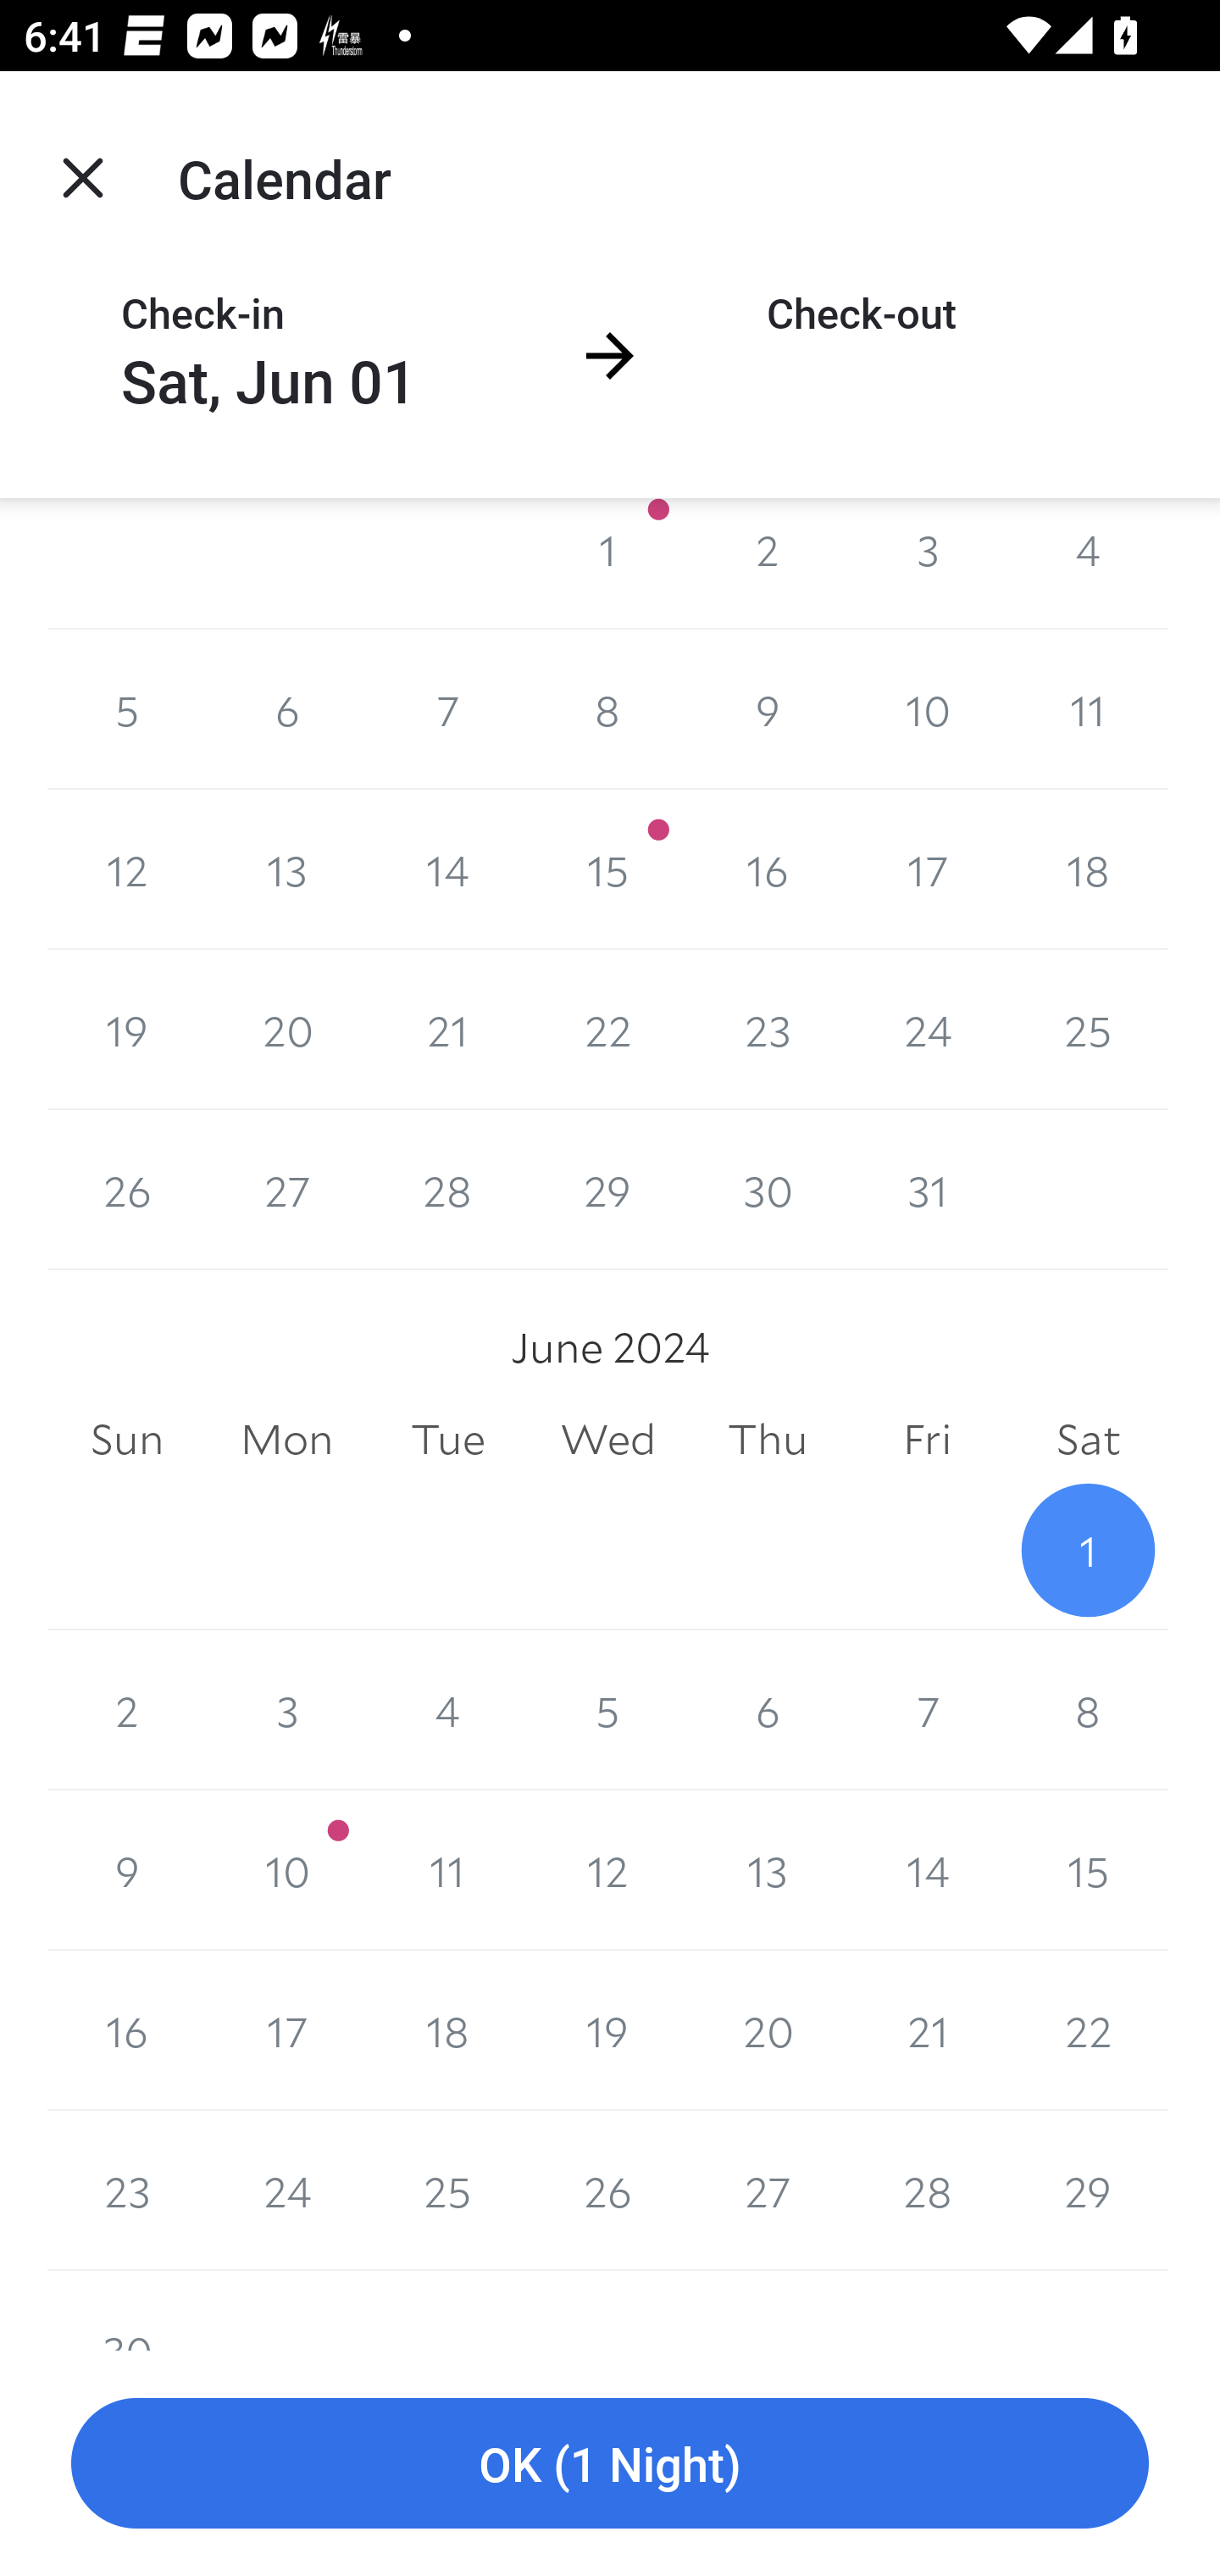 Image resolution: width=1220 pixels, height=2576 pixels. I want to click on Sun, so click(127, 1439).